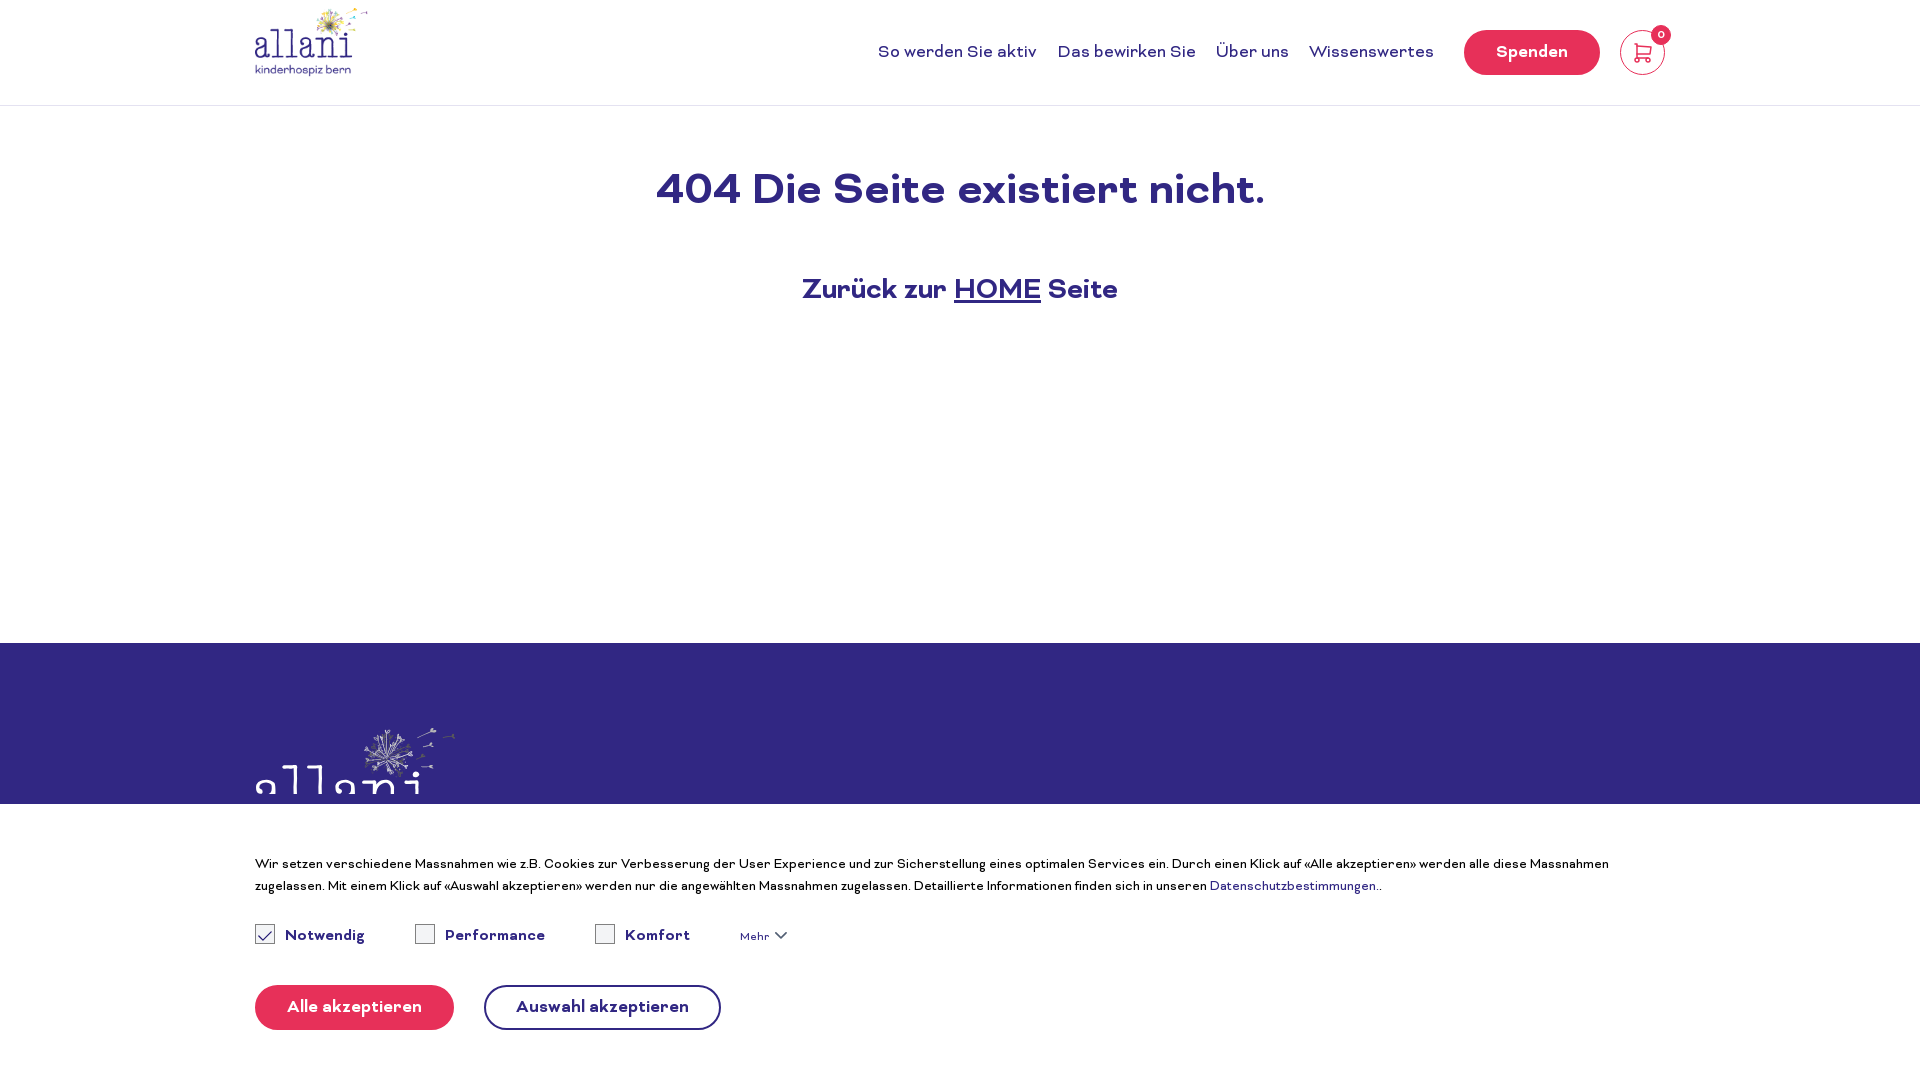  I want to click on HOME, so click(998, 292).